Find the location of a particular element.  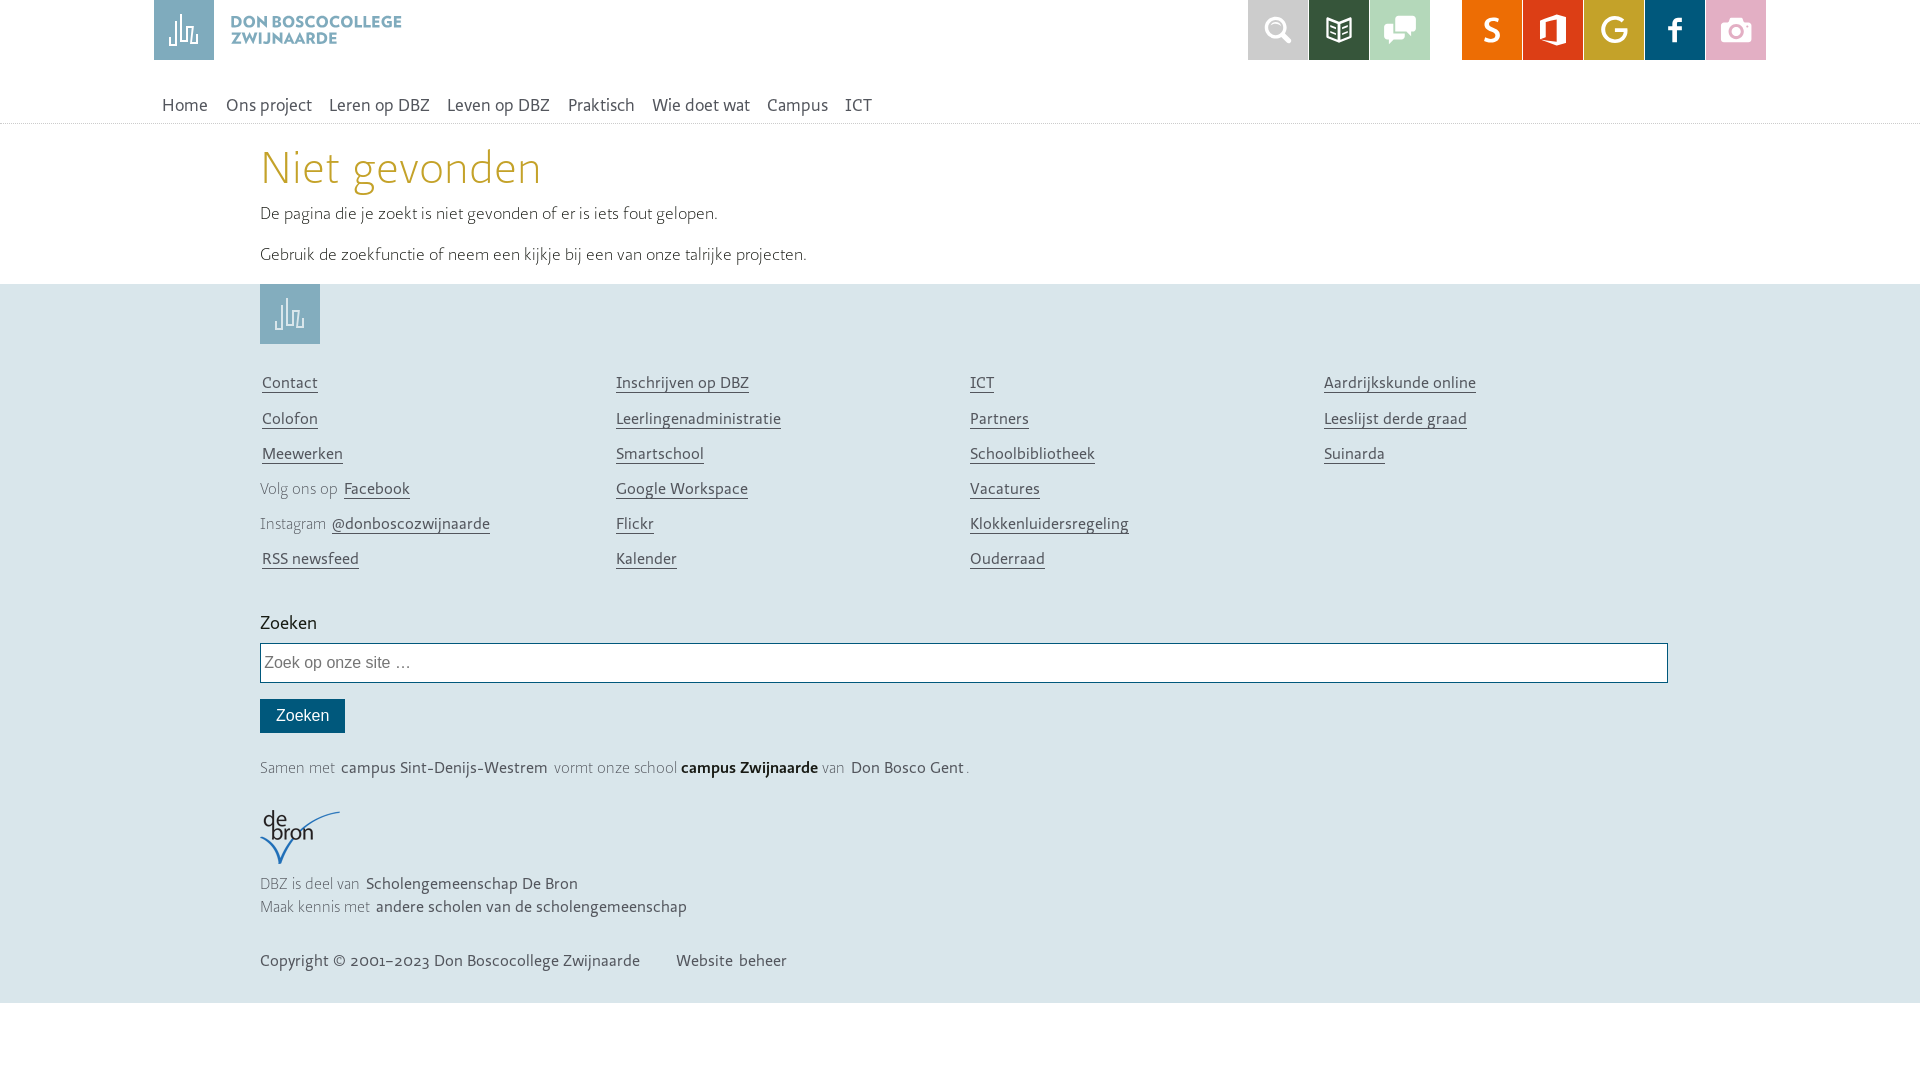

Praktisch is located at coordinates (601, 105).